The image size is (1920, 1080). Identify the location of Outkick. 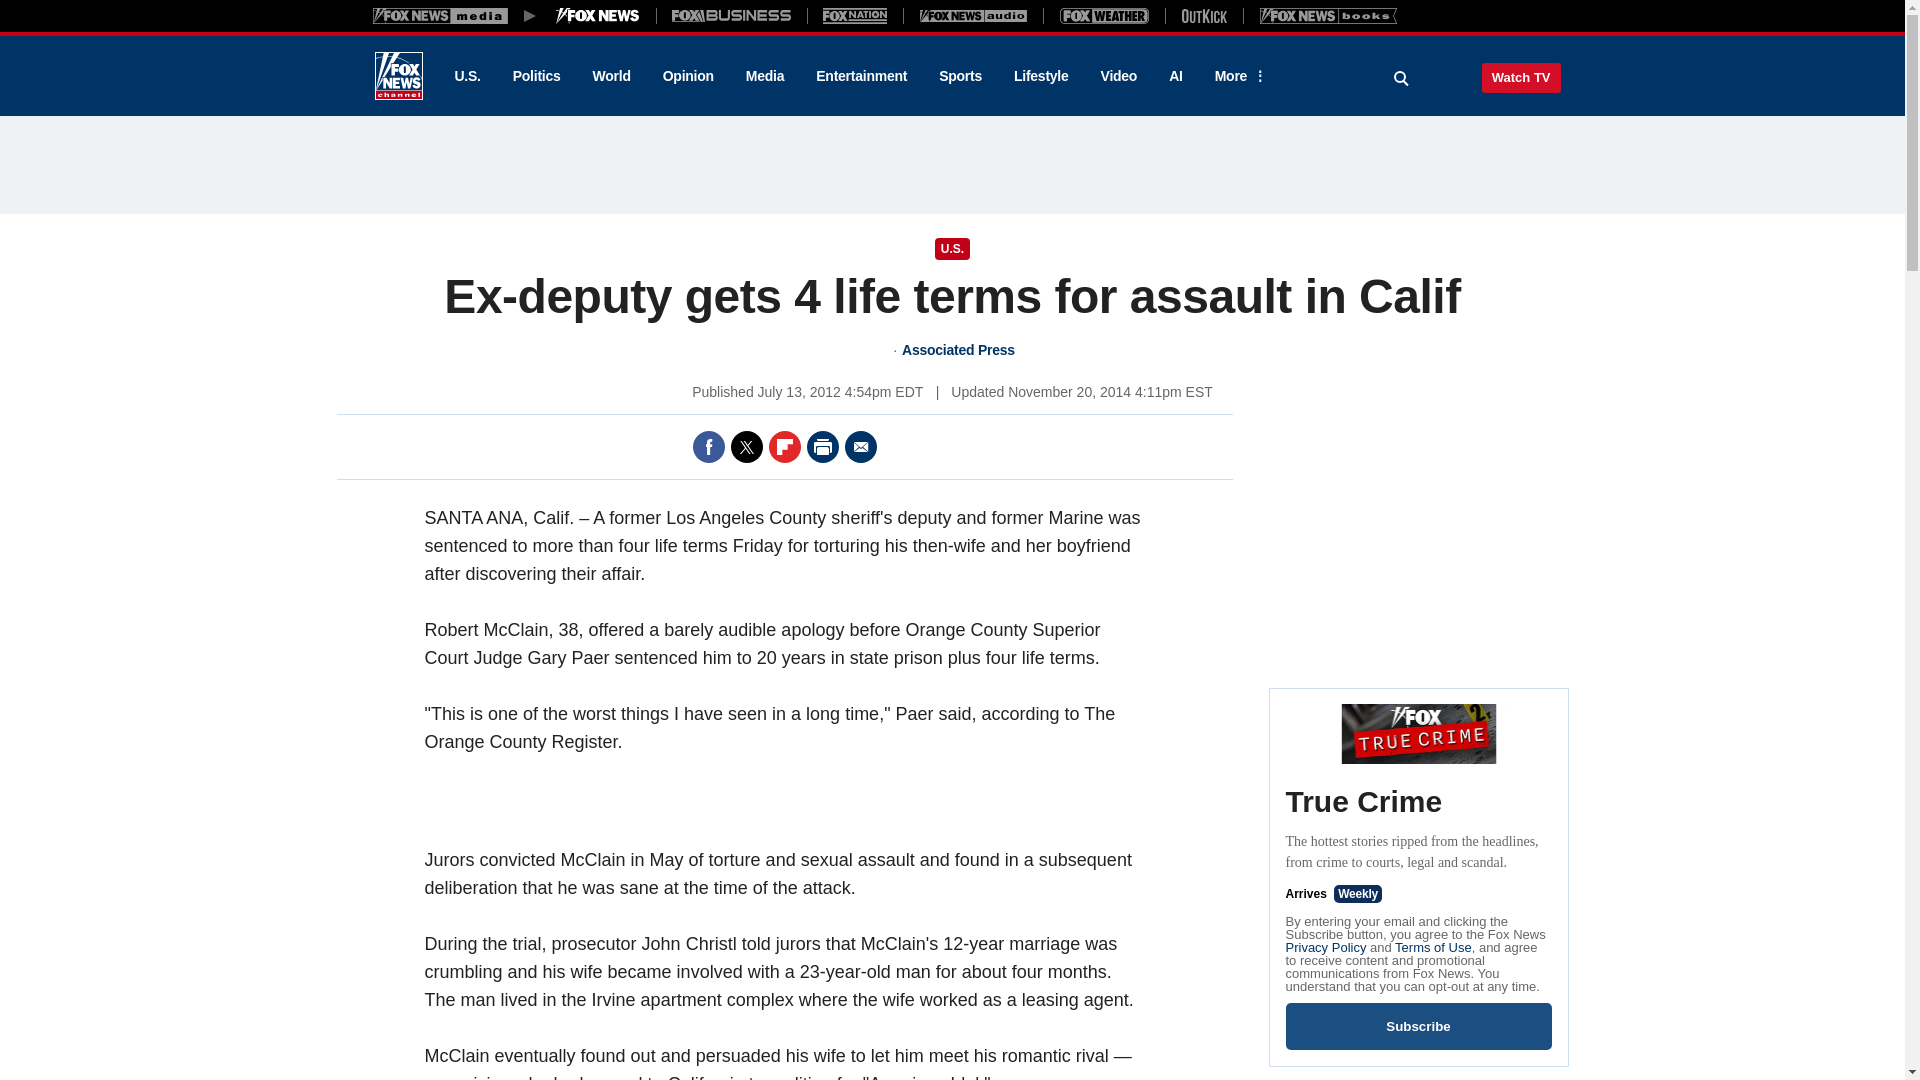
(1203, 15).